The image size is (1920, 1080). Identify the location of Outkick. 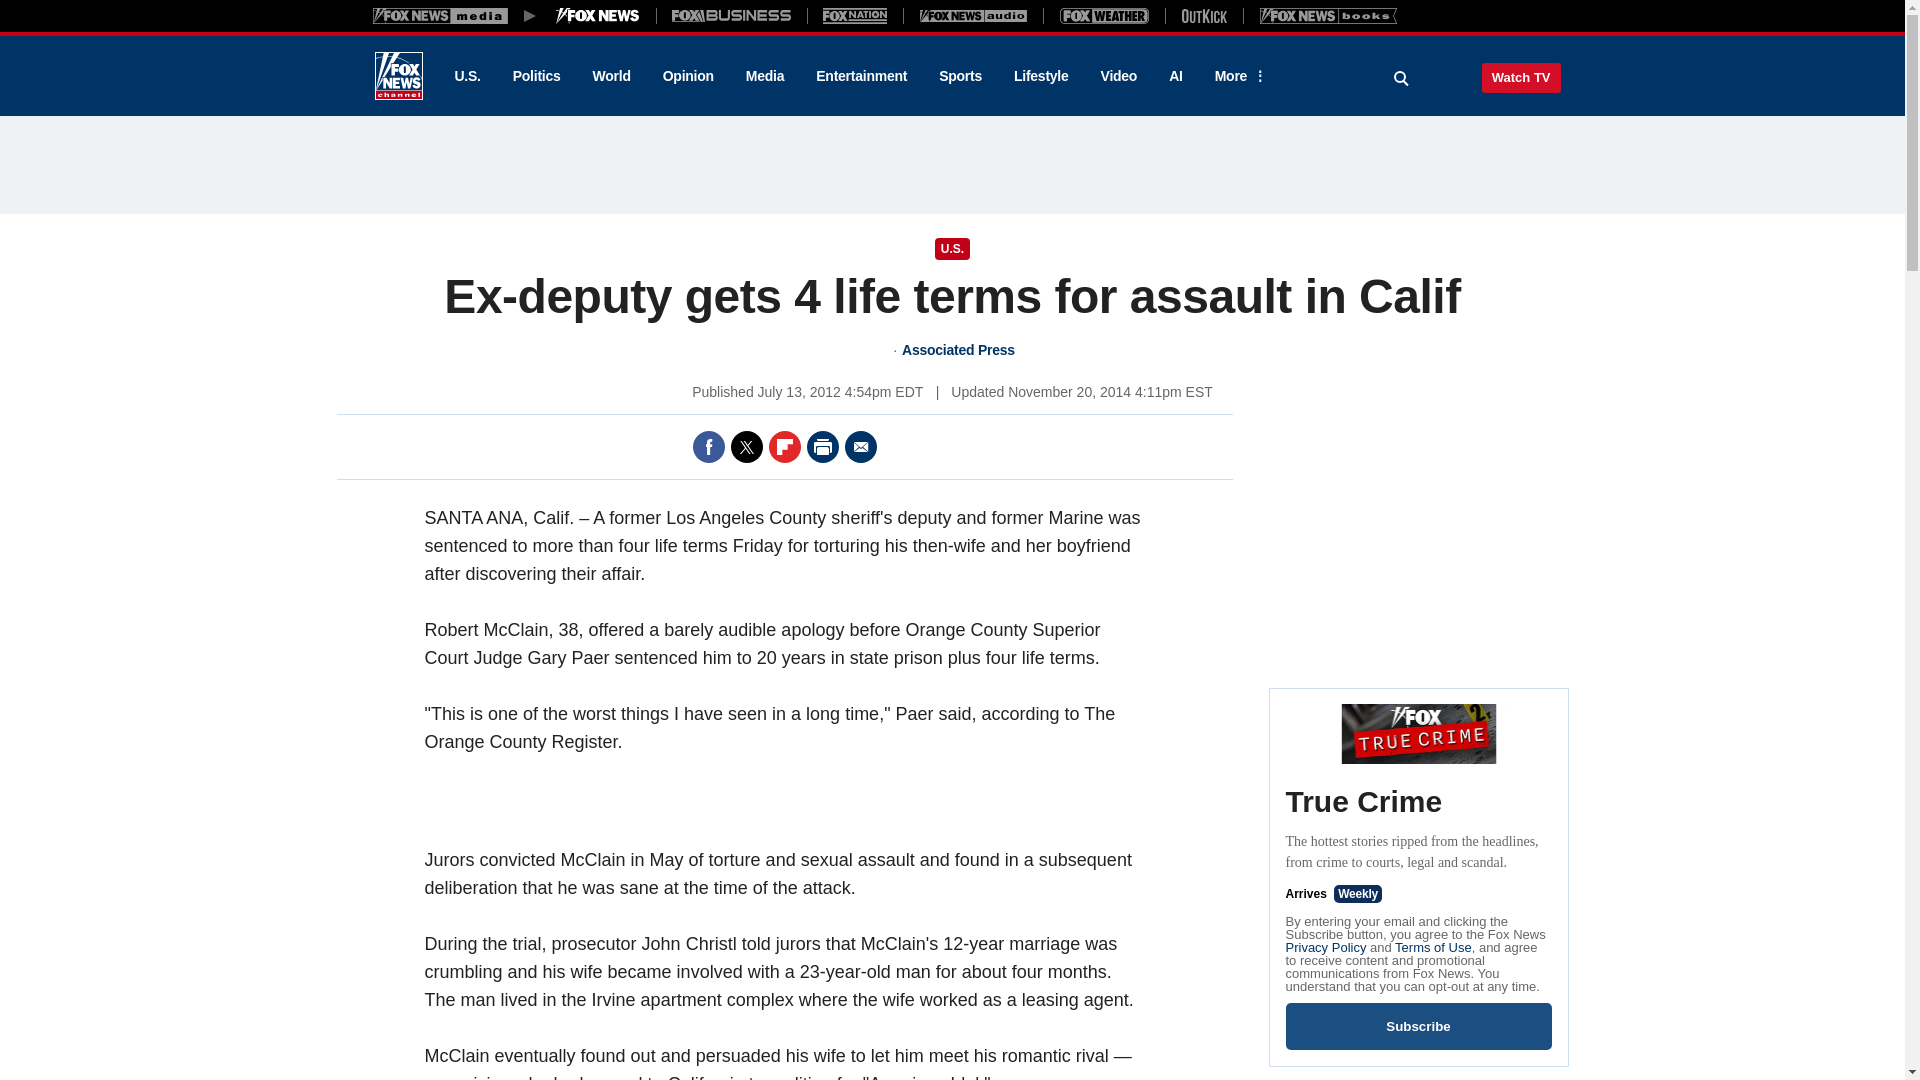
(1203, 15).